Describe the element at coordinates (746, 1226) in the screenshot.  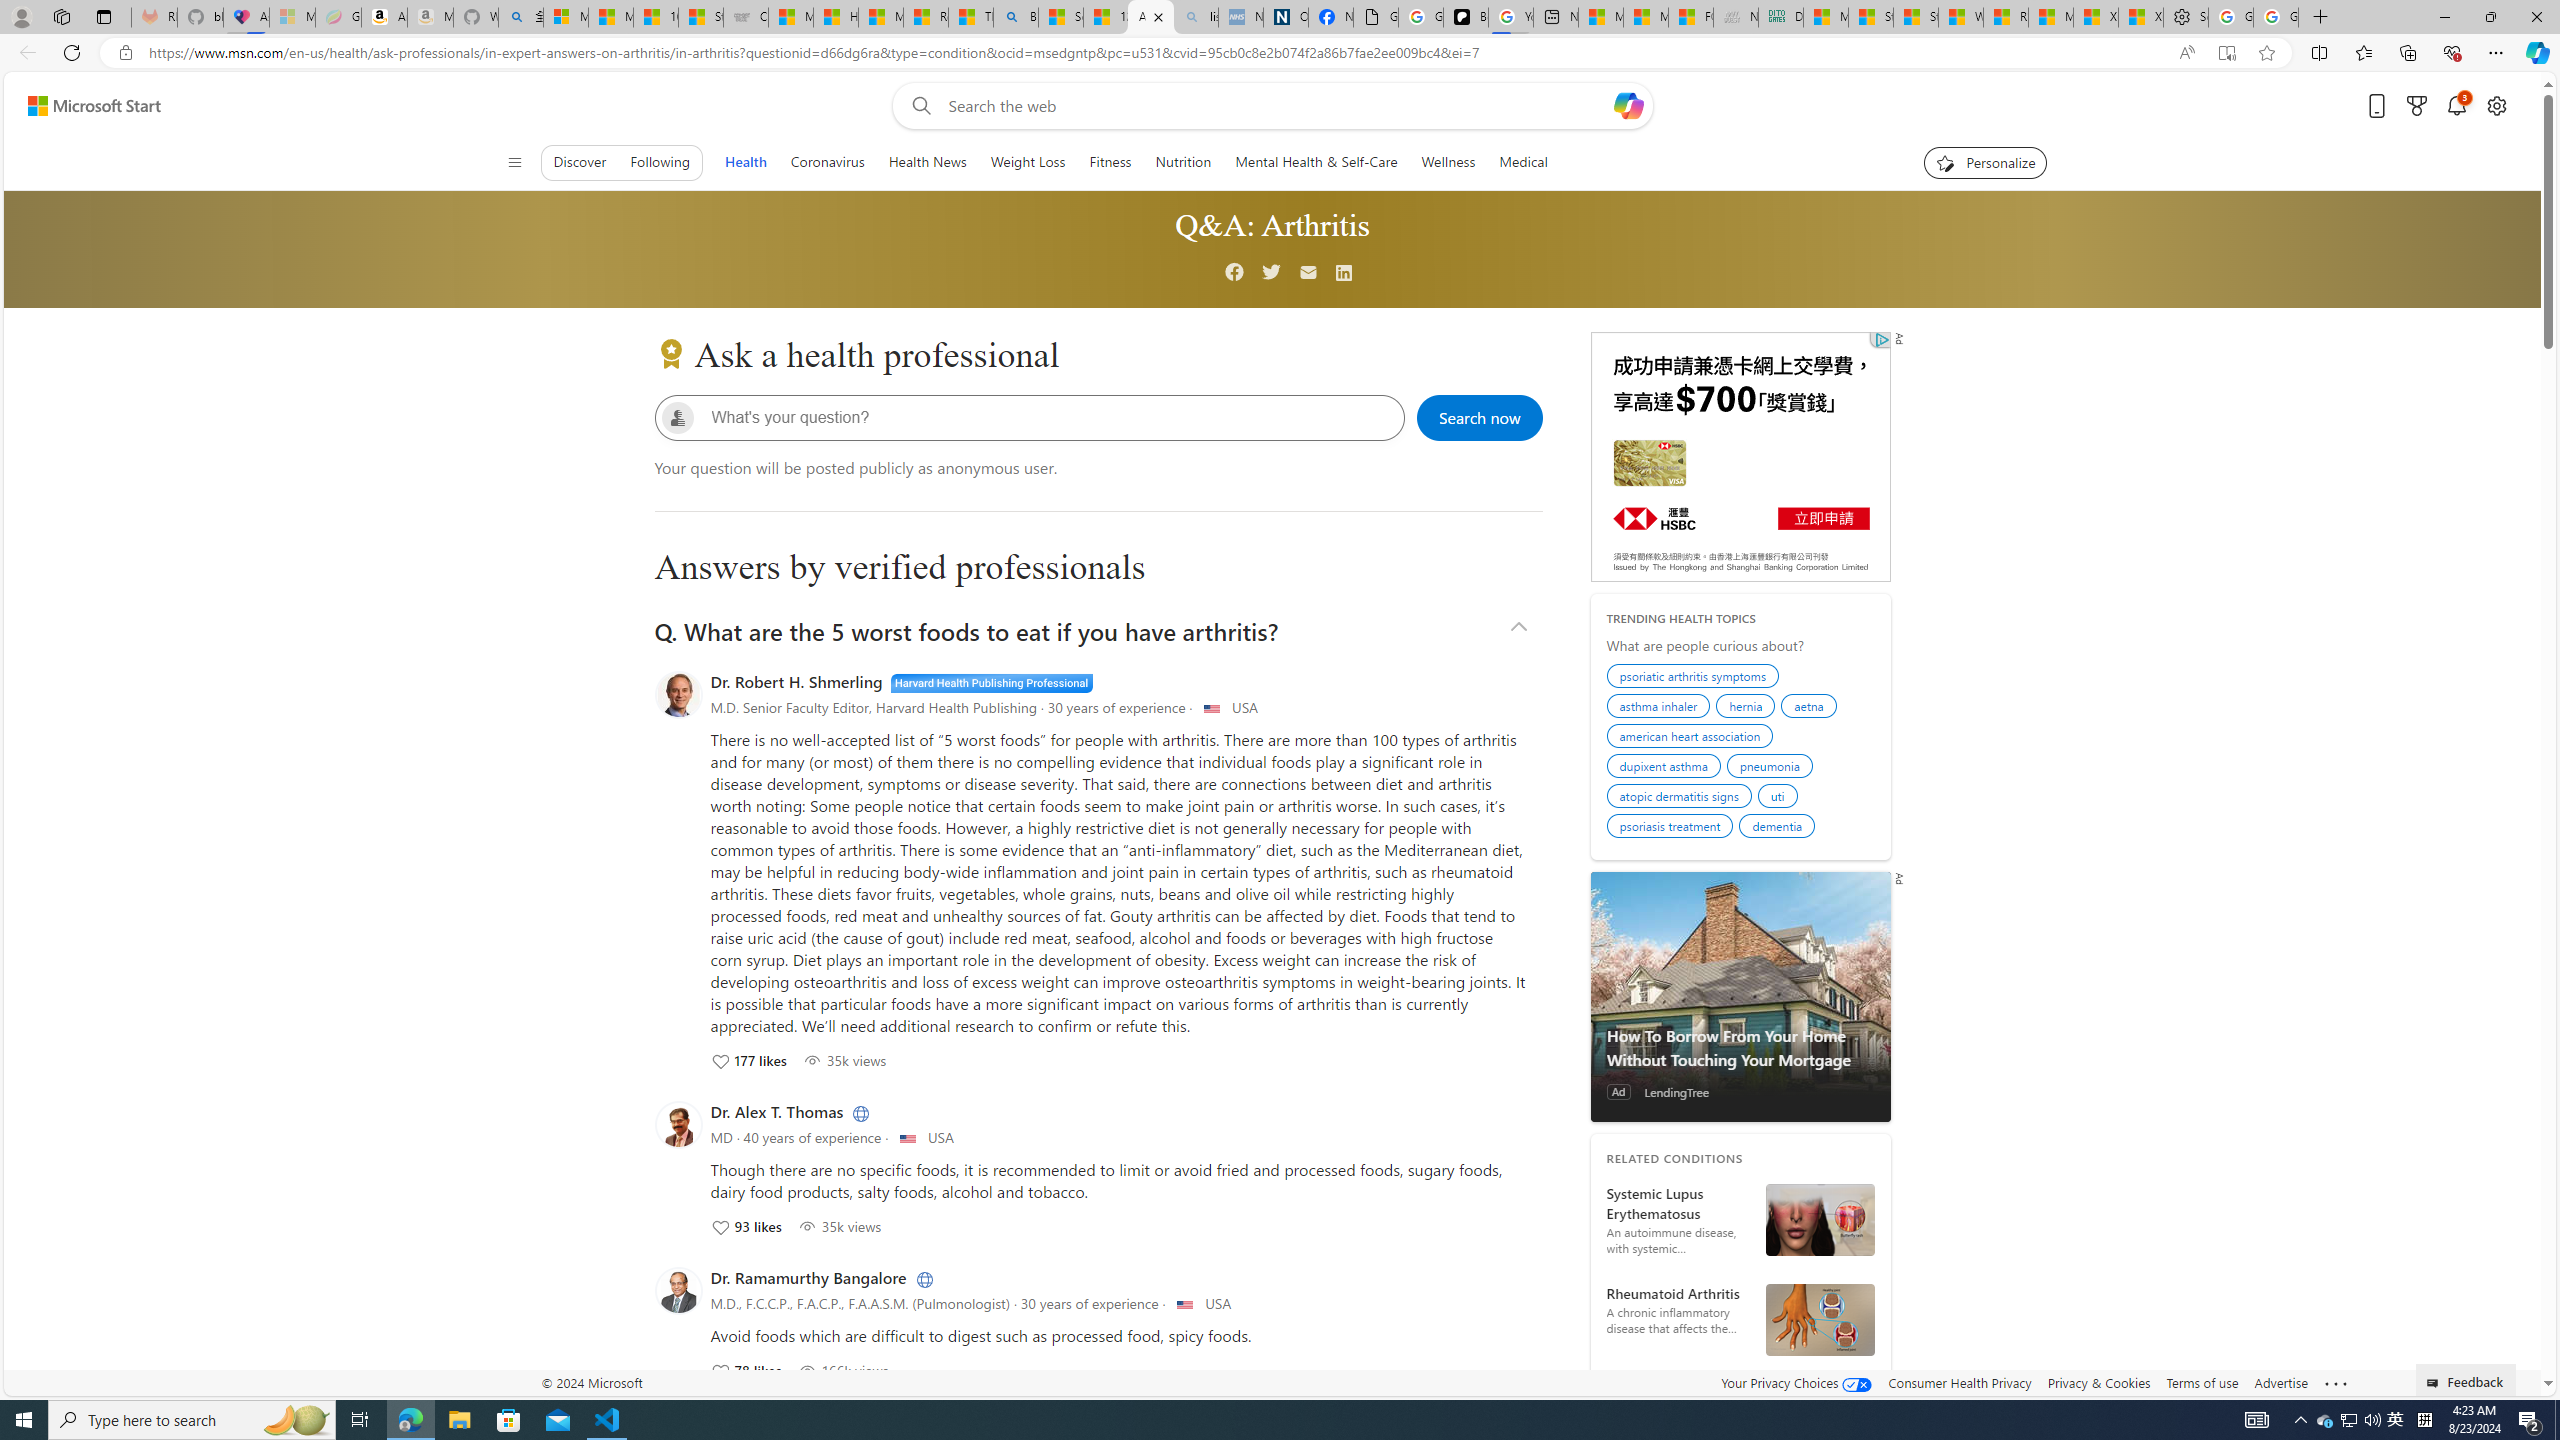
I see `93 Like; Click to Like` at that location.